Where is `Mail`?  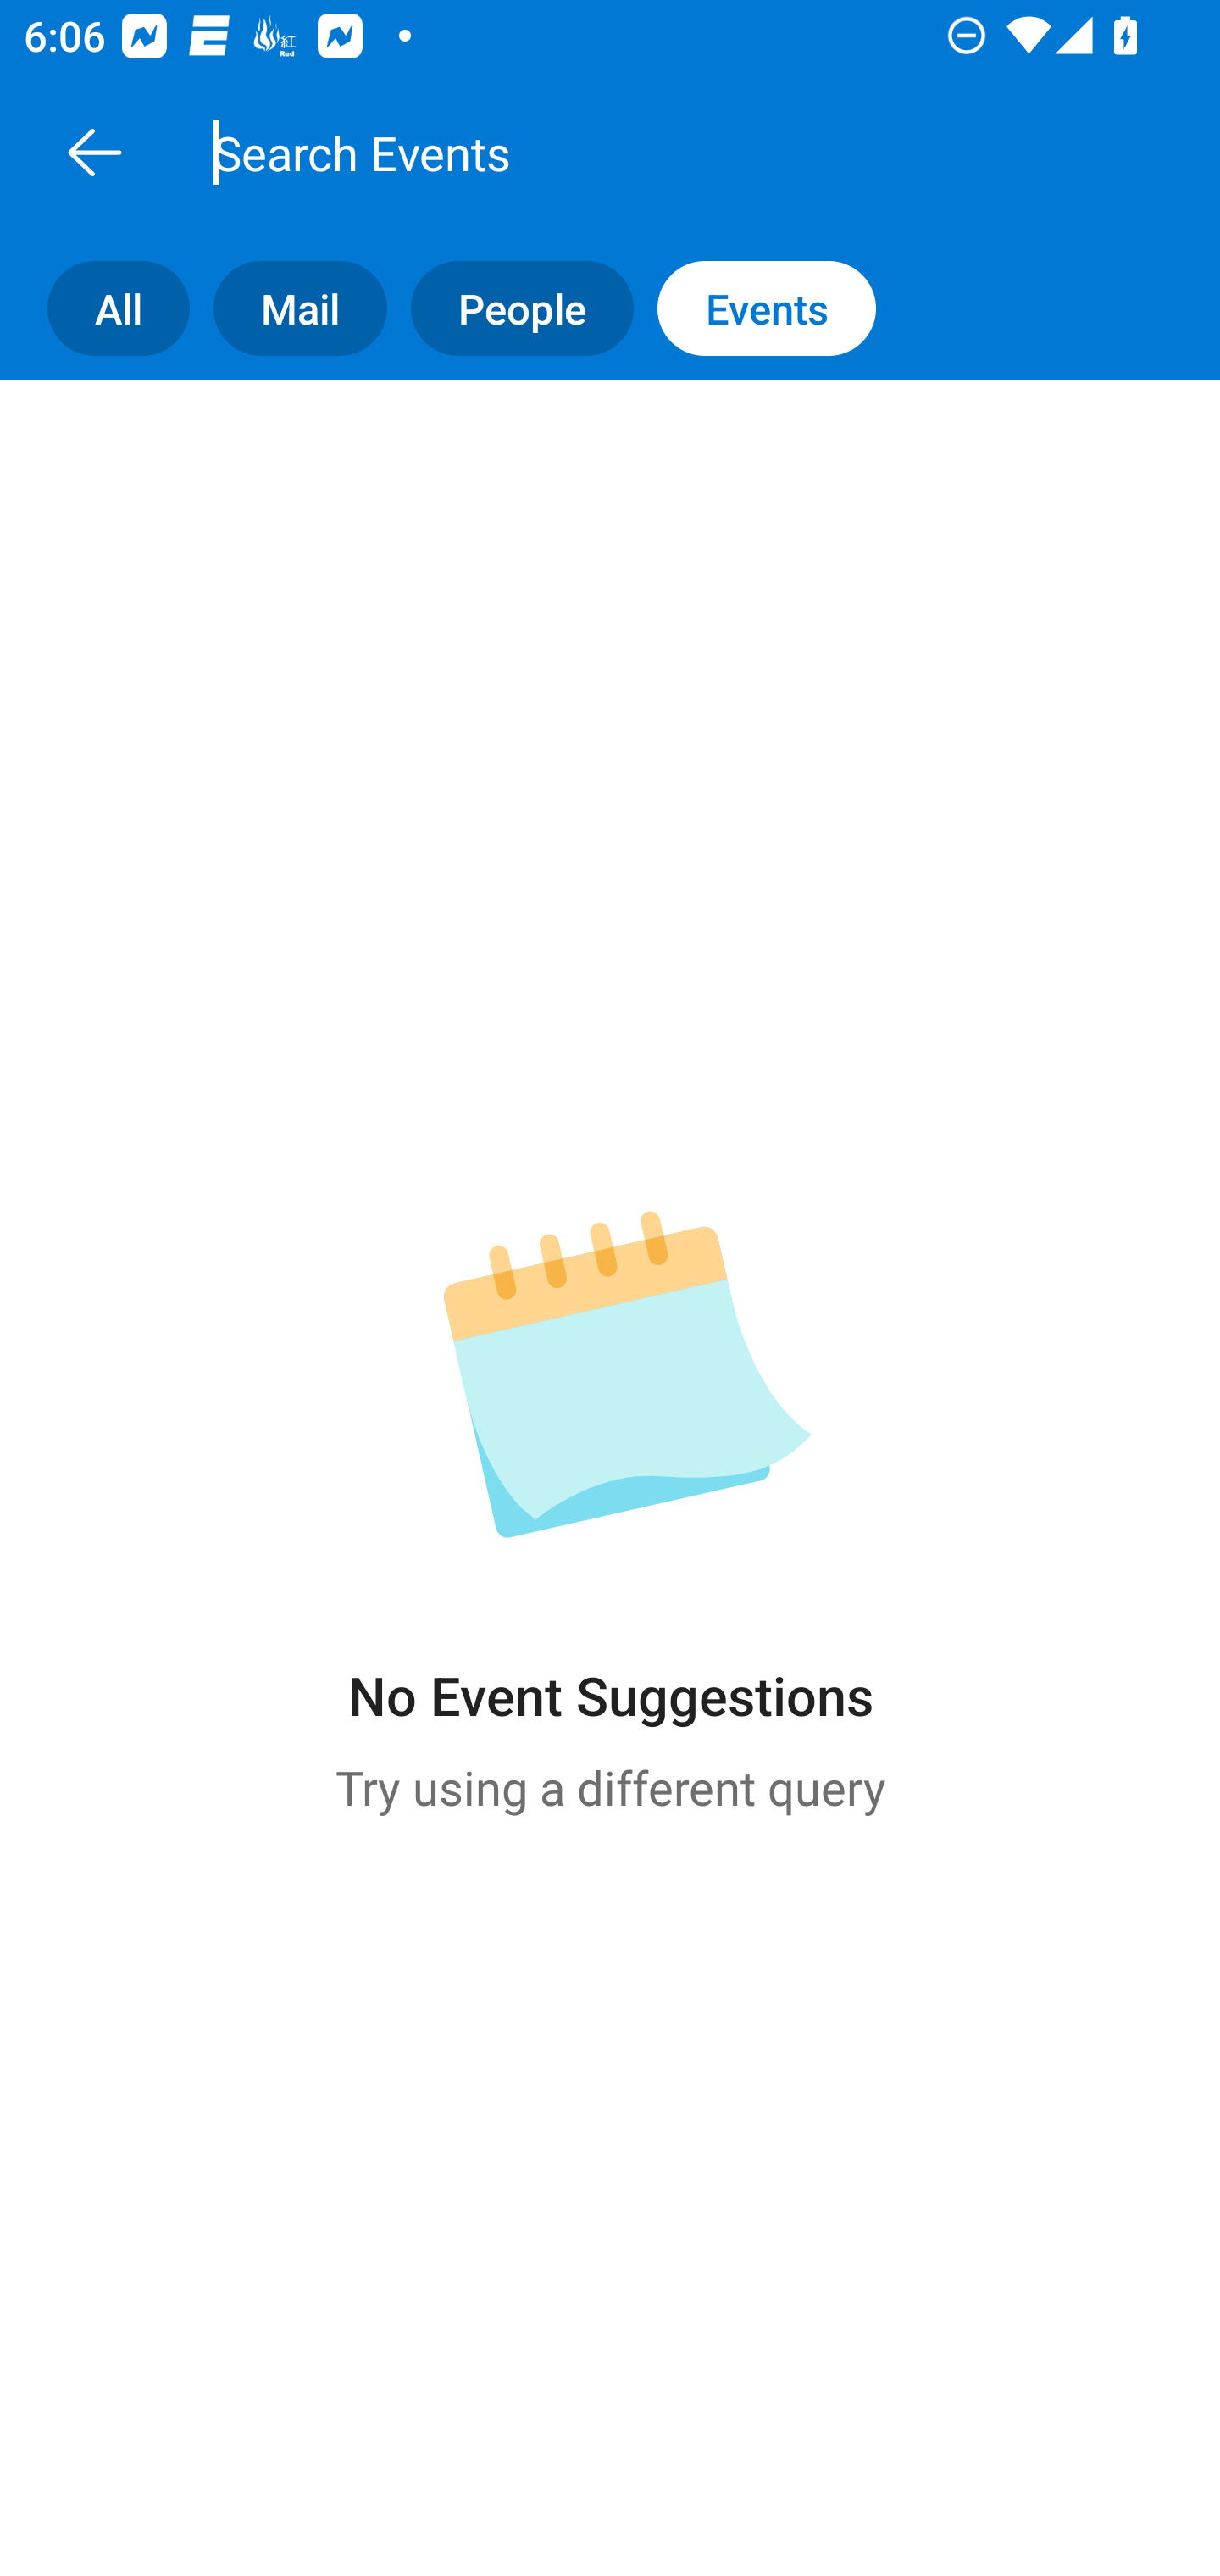
Mail is located at coordinates (288, 307).